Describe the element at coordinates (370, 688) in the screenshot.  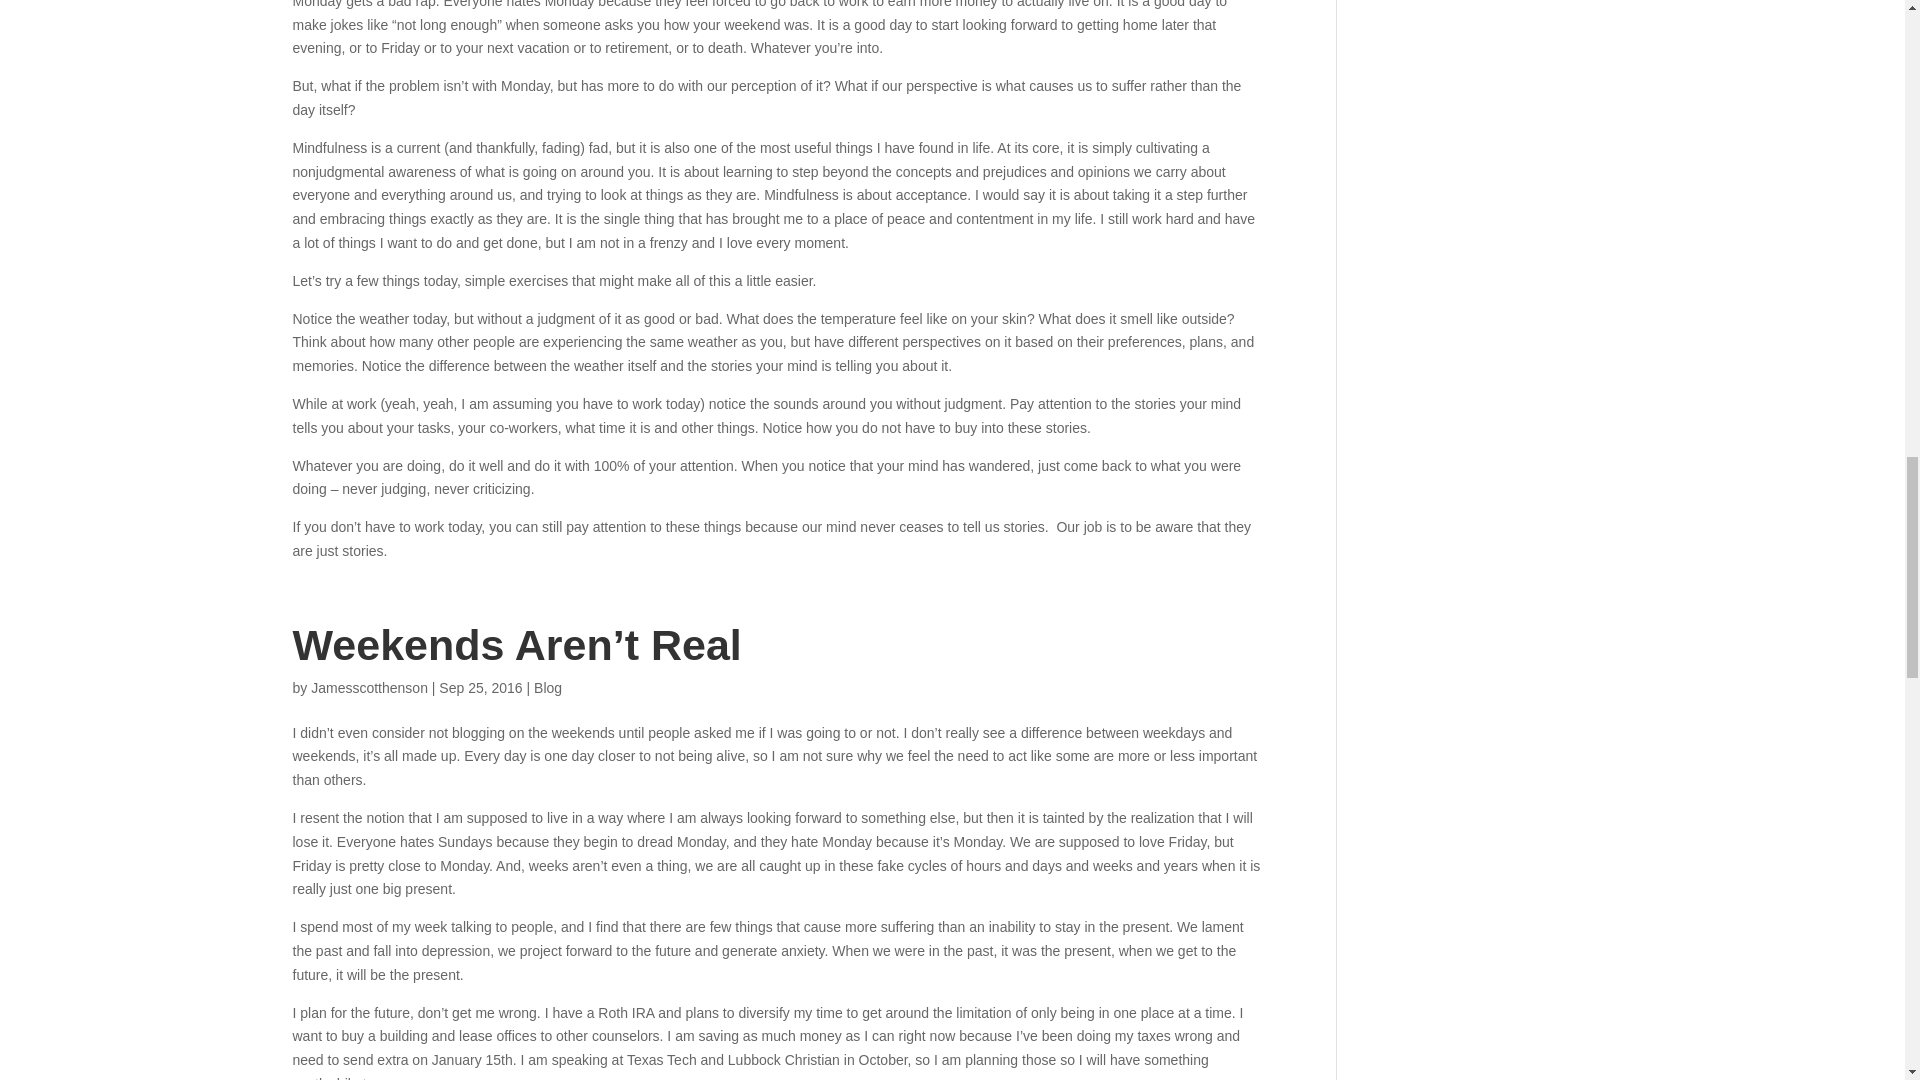
I see `Posts by Jamesscotthenson` at that location.